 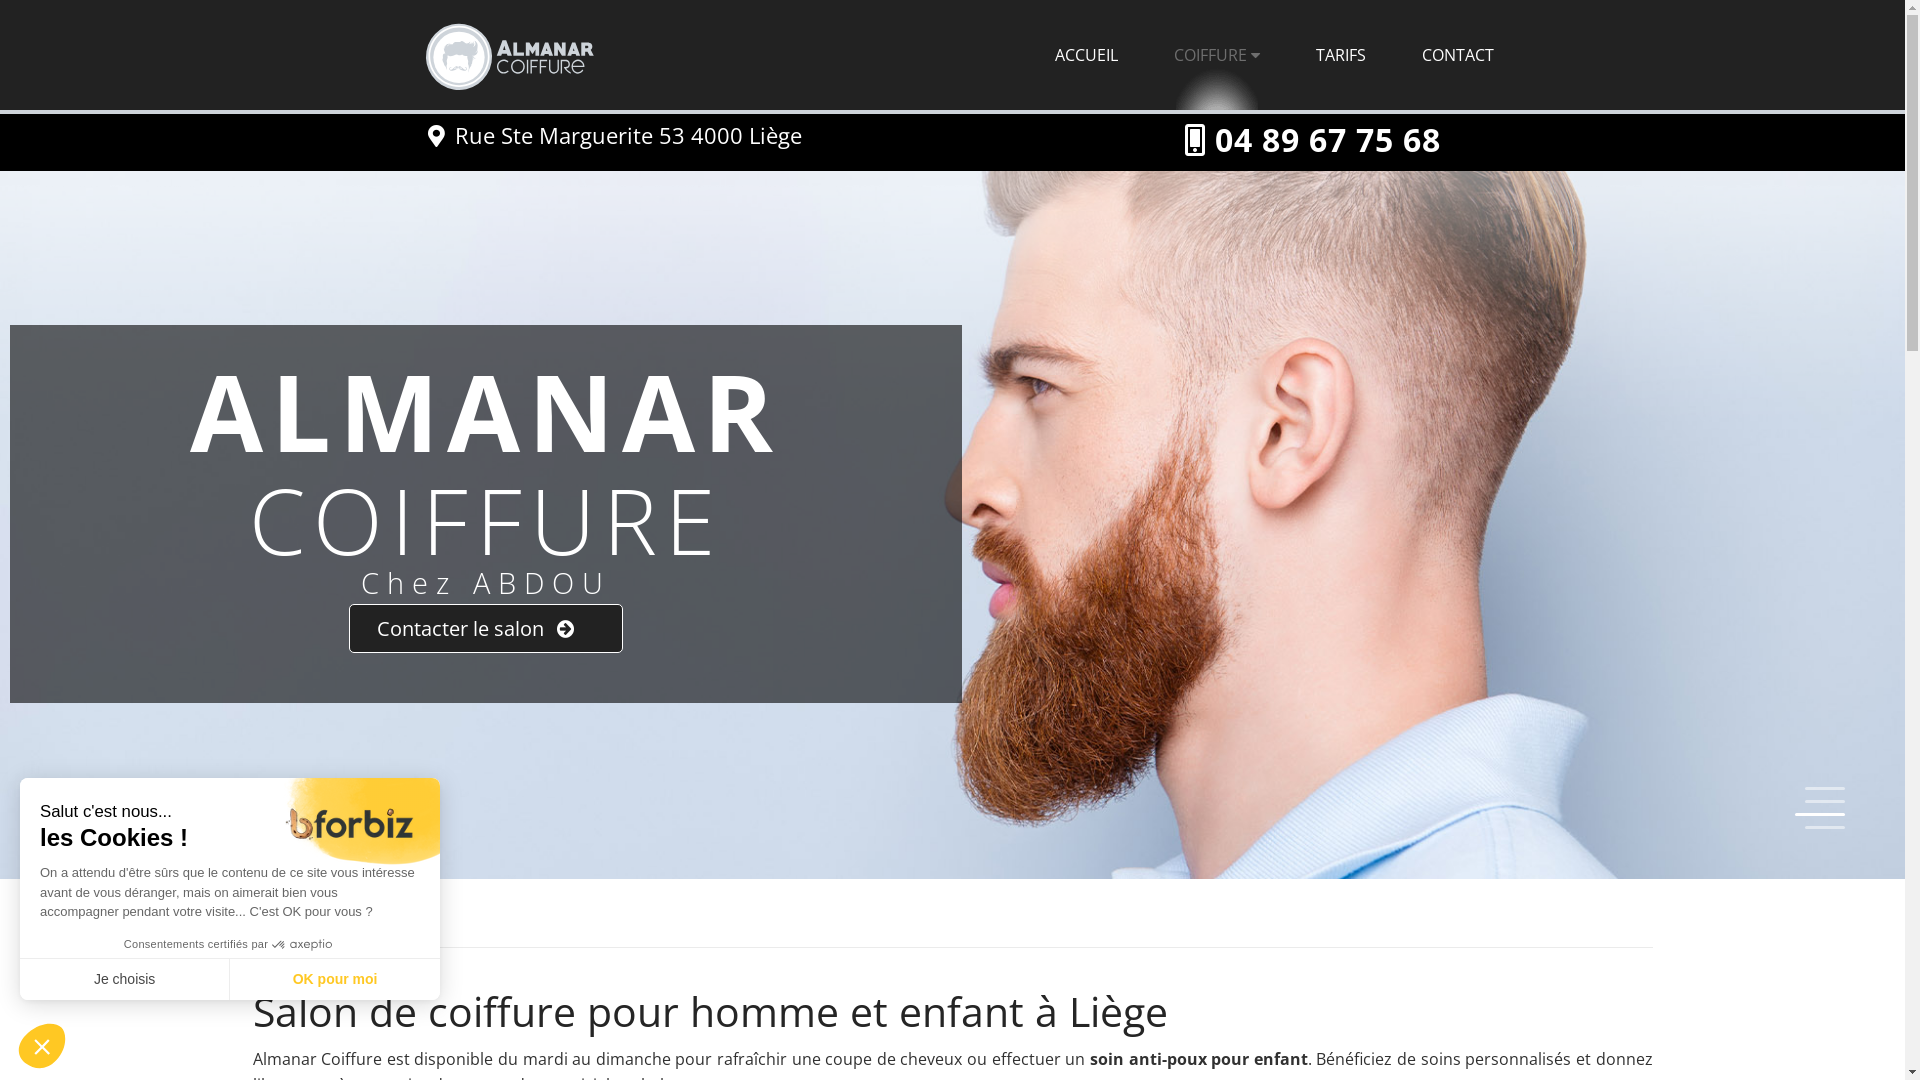 I want to click on Close the widget without accepting cookie settings, so click(x=42, y=1046).